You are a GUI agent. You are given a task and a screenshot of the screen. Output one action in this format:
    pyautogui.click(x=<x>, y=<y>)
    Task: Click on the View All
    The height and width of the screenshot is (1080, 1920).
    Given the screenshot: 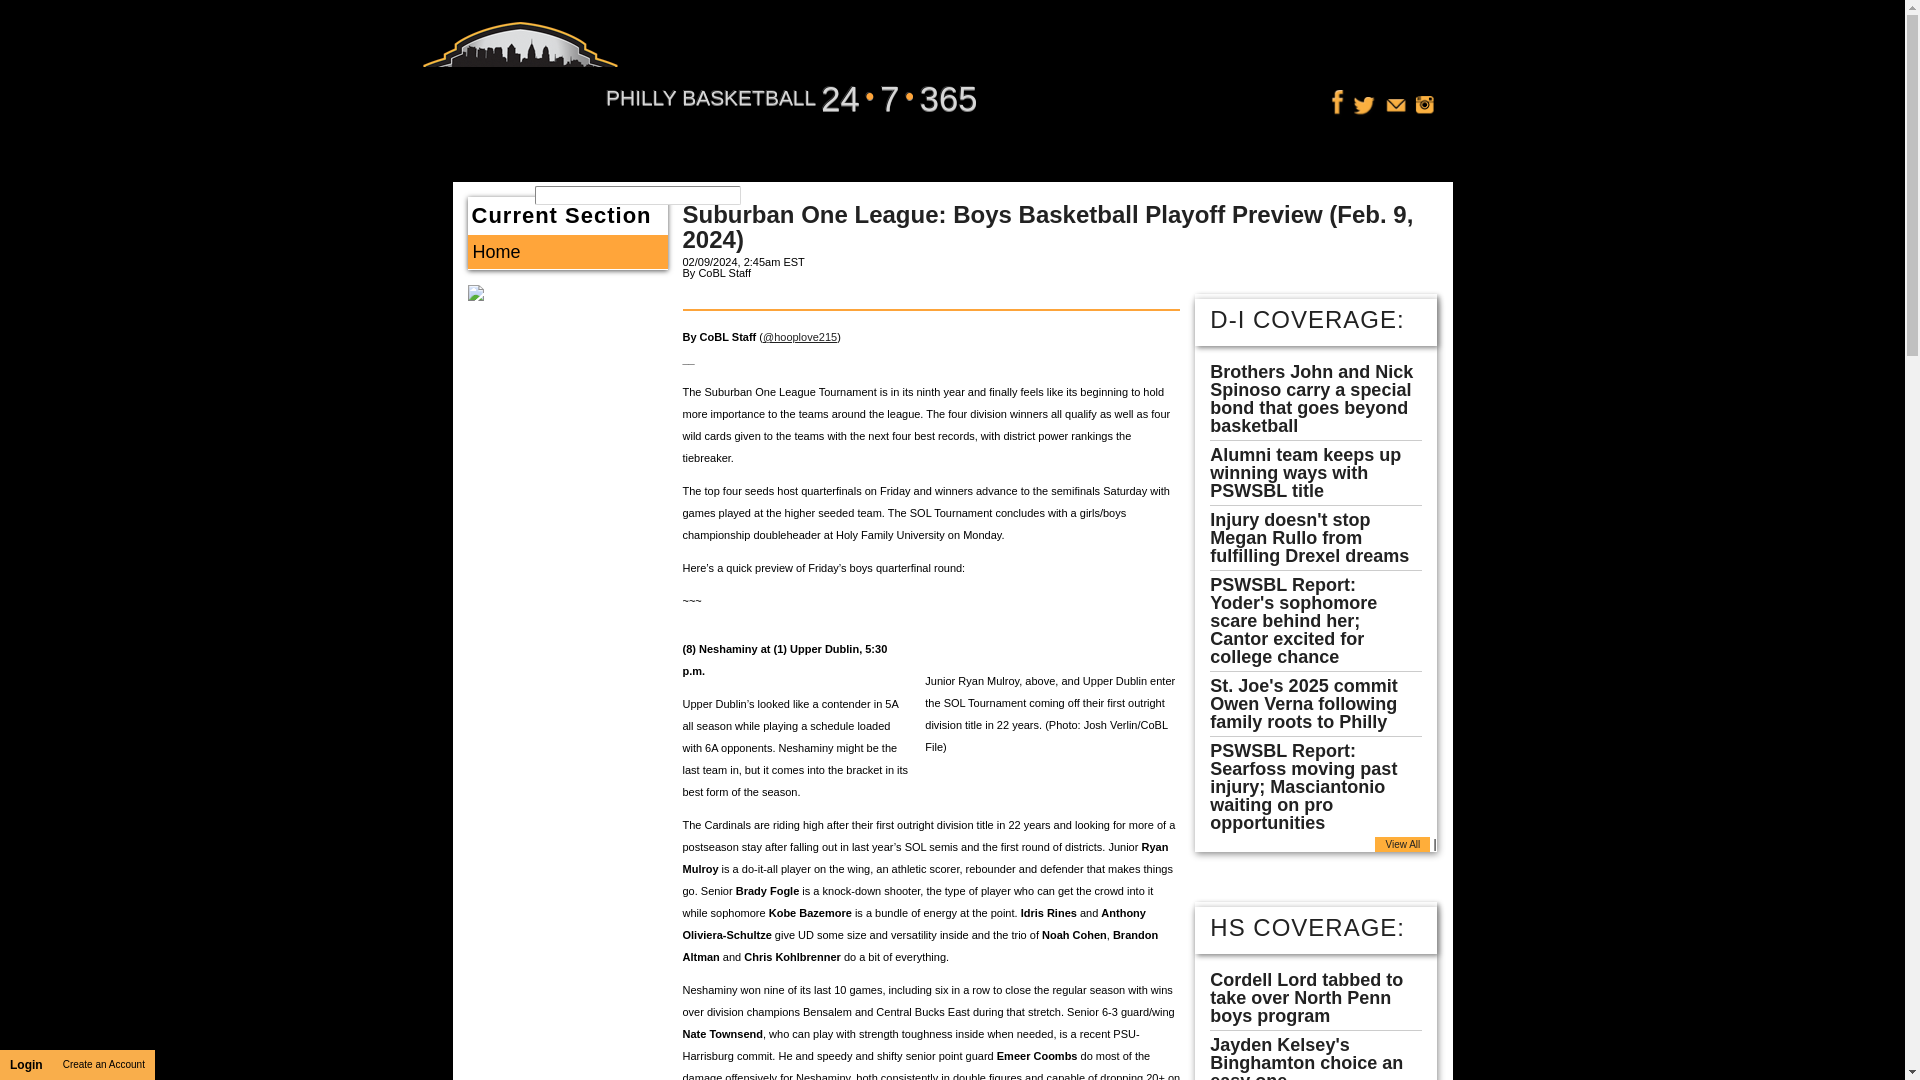 What is the action you would take?
    pyautogui.click(x=1402, y=844)
    